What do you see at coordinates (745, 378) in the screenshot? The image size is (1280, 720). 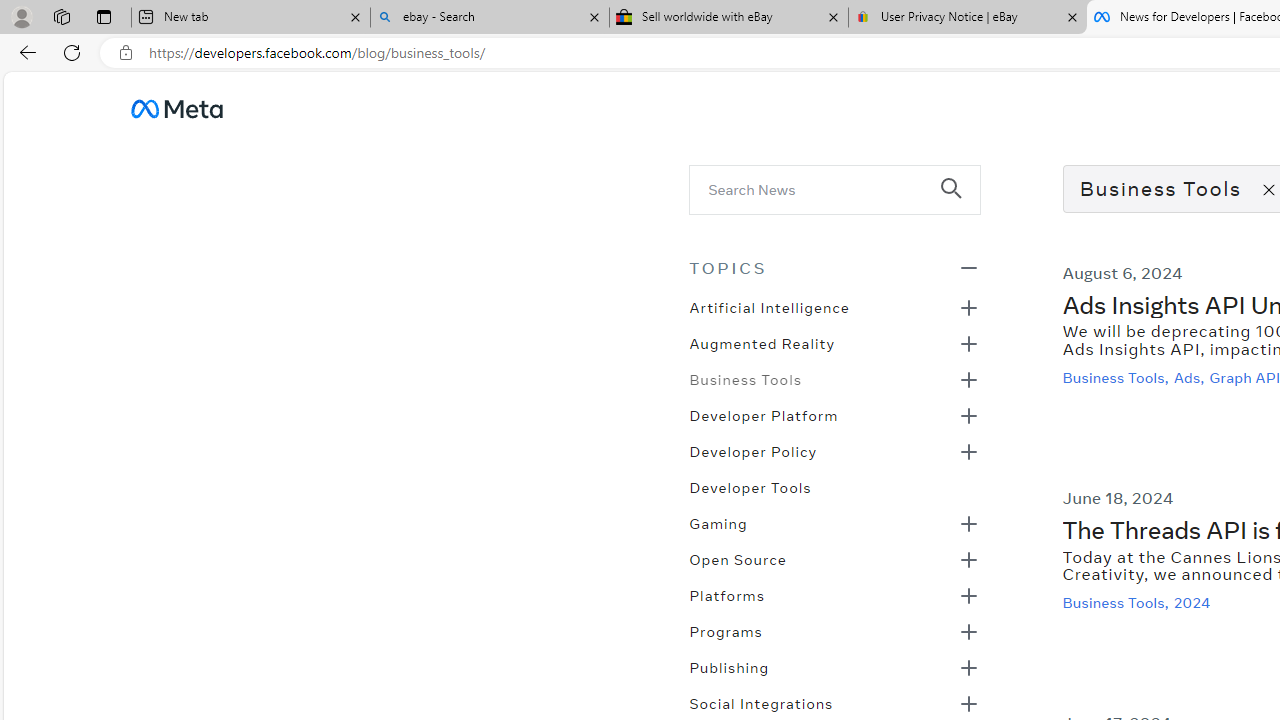 I see `Business Tools` at bounding box center [745, 378].